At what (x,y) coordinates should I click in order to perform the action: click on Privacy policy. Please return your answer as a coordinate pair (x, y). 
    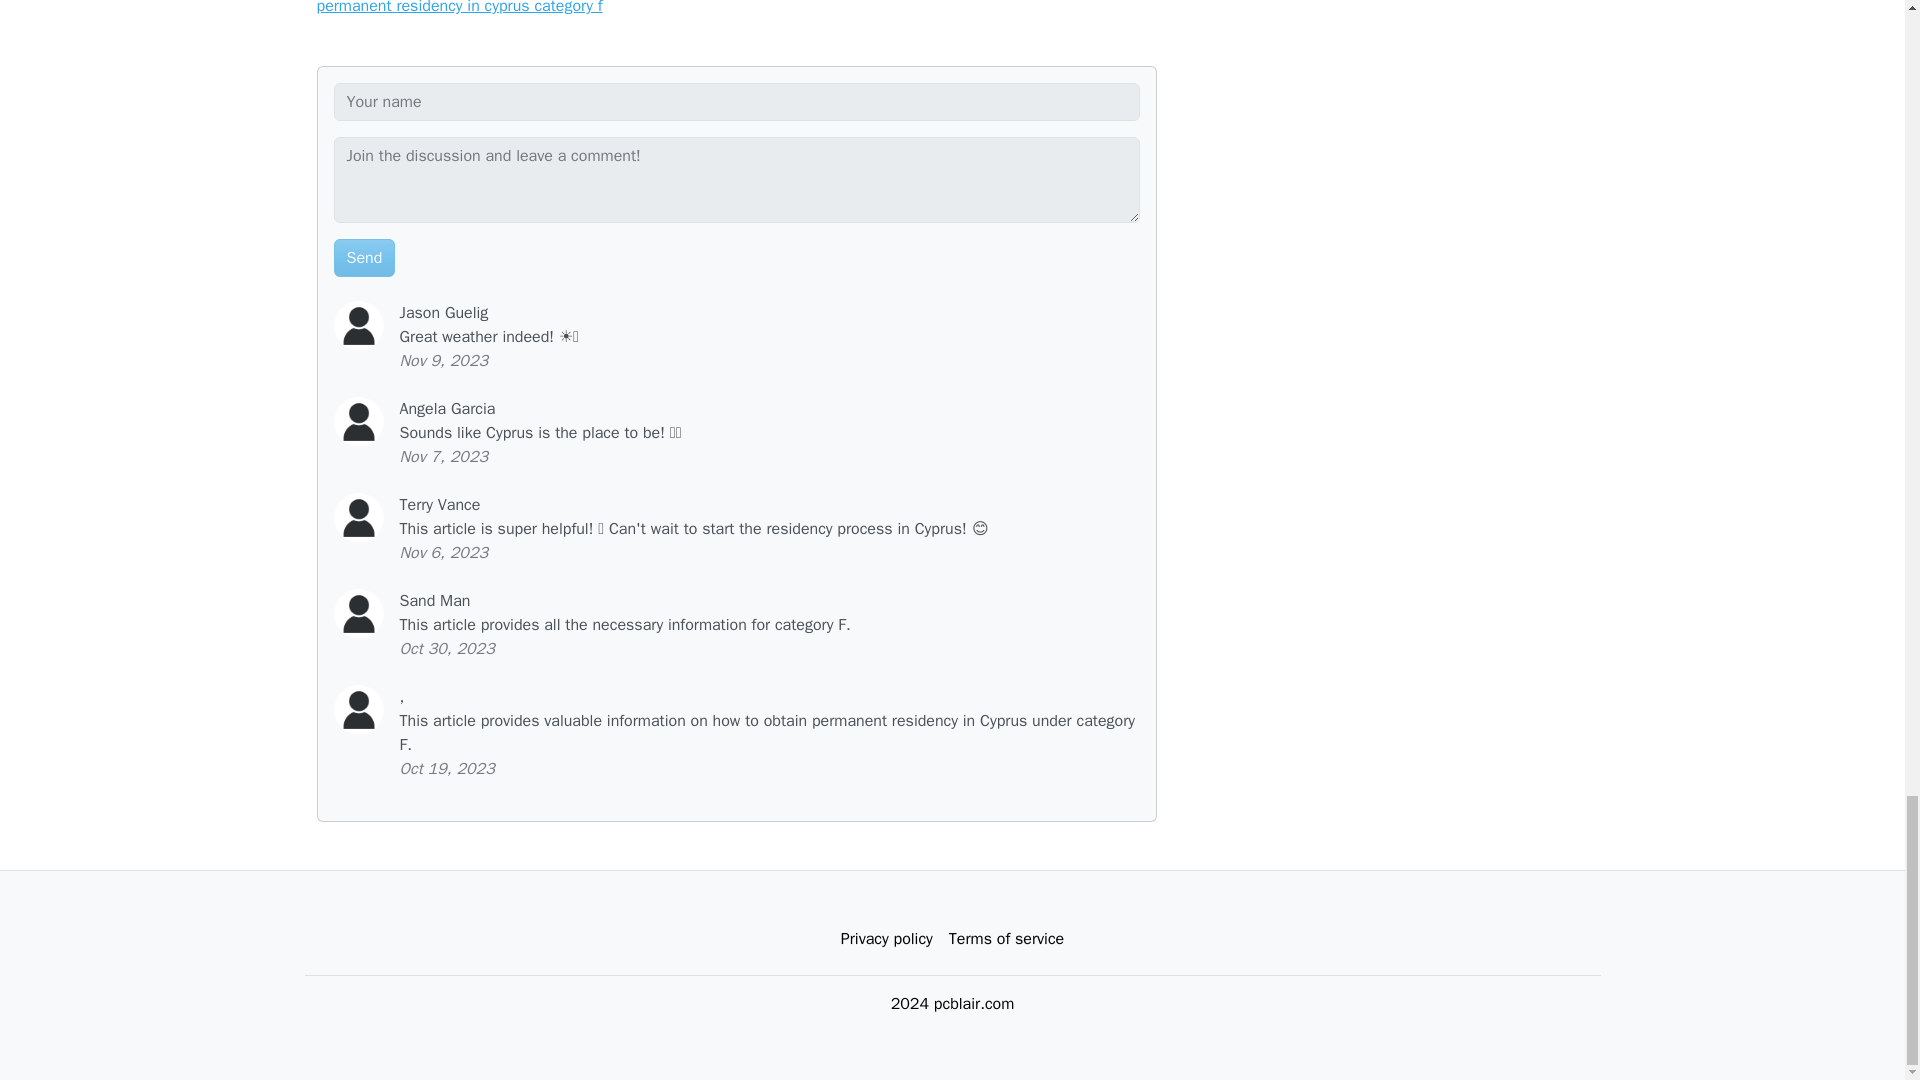
    Looking at the image, I should click on (886, 939).